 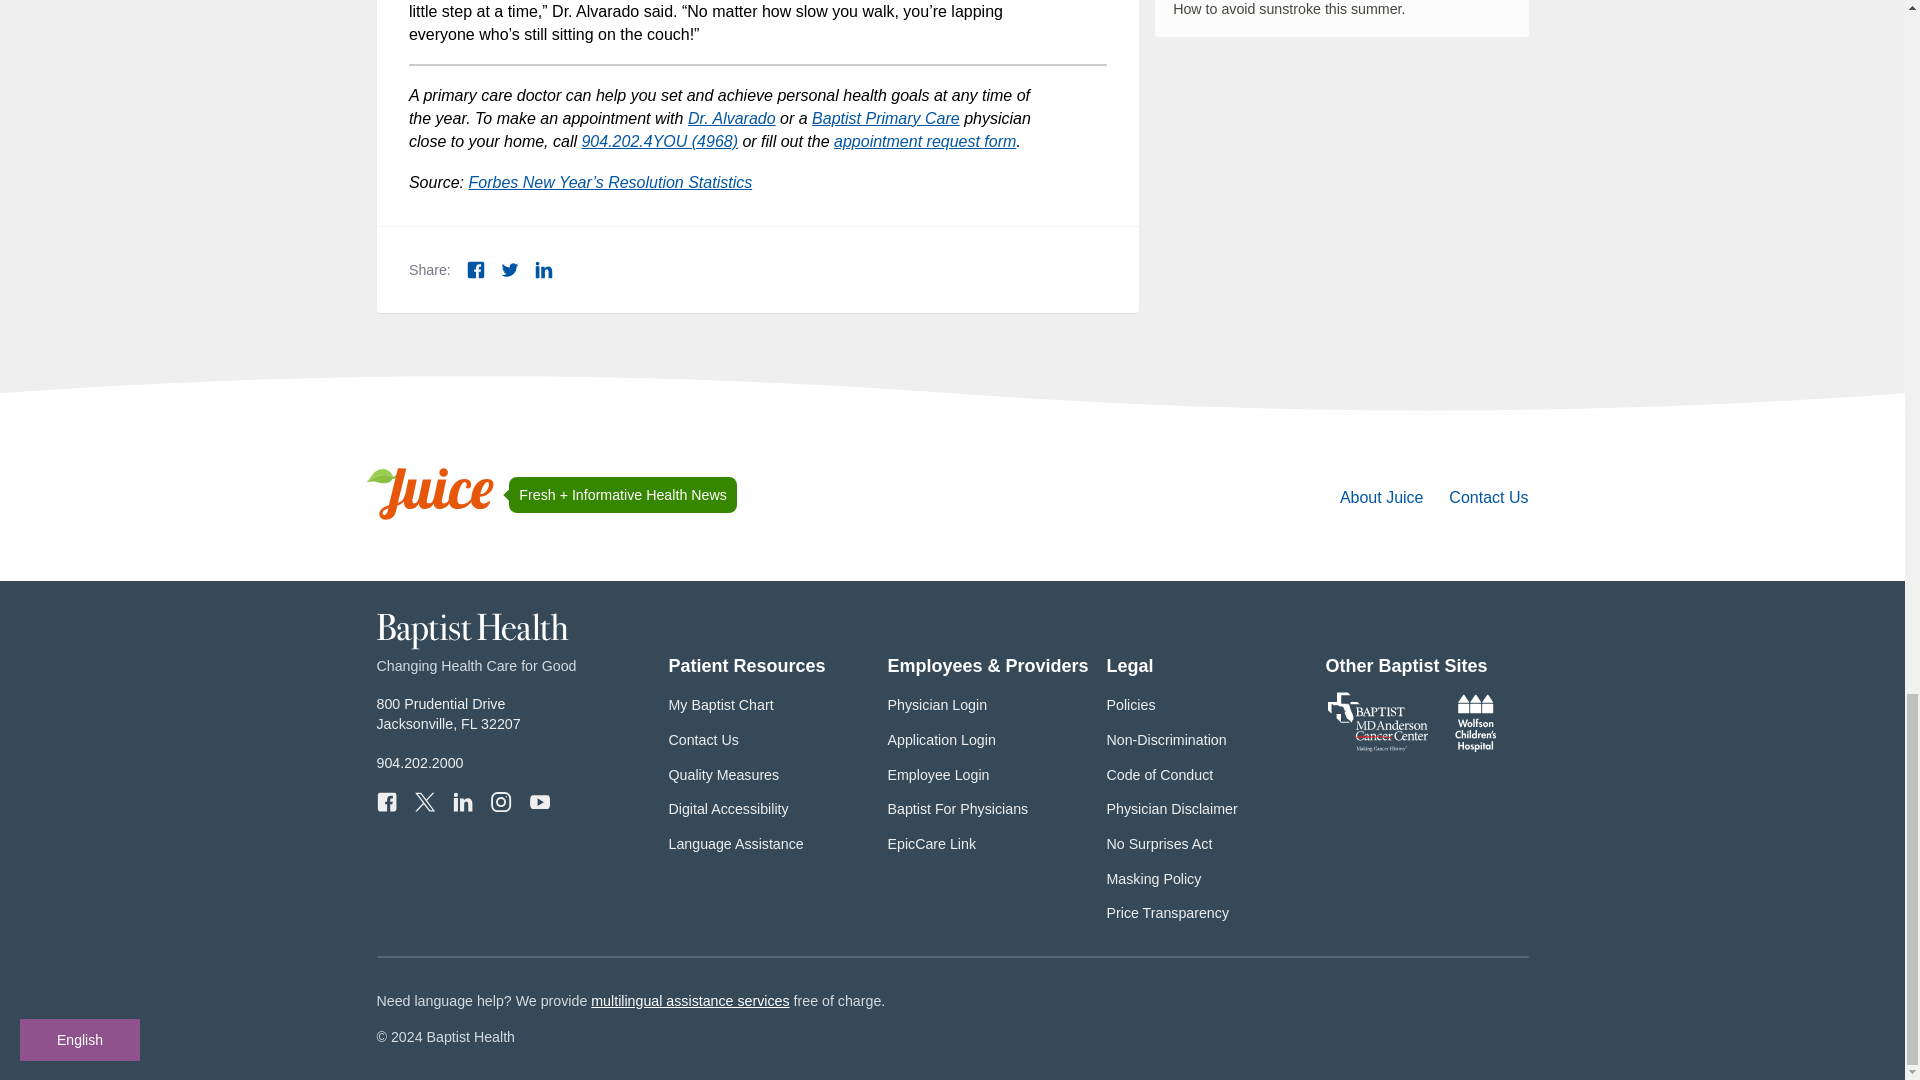 What do you see at coordinates (462, 801) in the screenshot?
I see `LinkedIn` at bounding box center [462, 801].